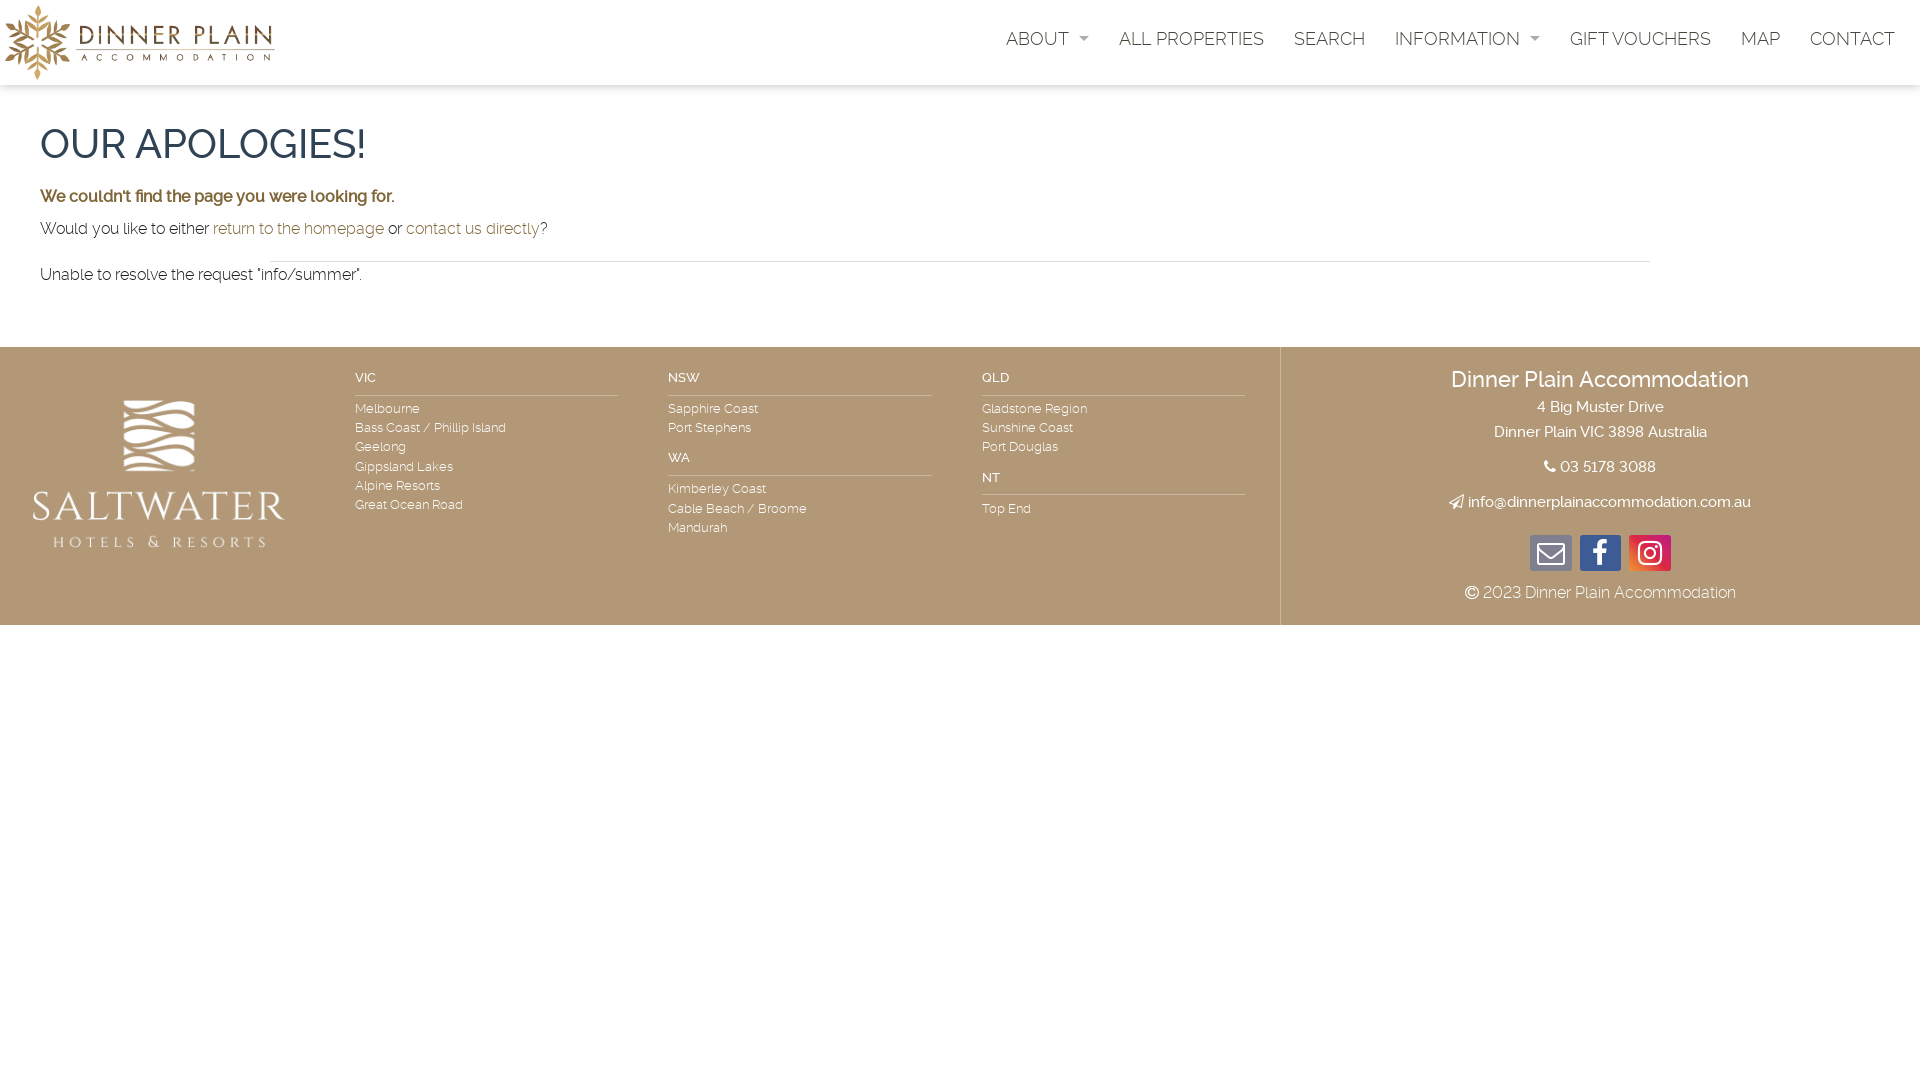 The image size is (1920, 1080). What do you see at coordinates (402, 486) in the screenshot?
I see `Alpine Resorts` at bounding box center [402, 486].